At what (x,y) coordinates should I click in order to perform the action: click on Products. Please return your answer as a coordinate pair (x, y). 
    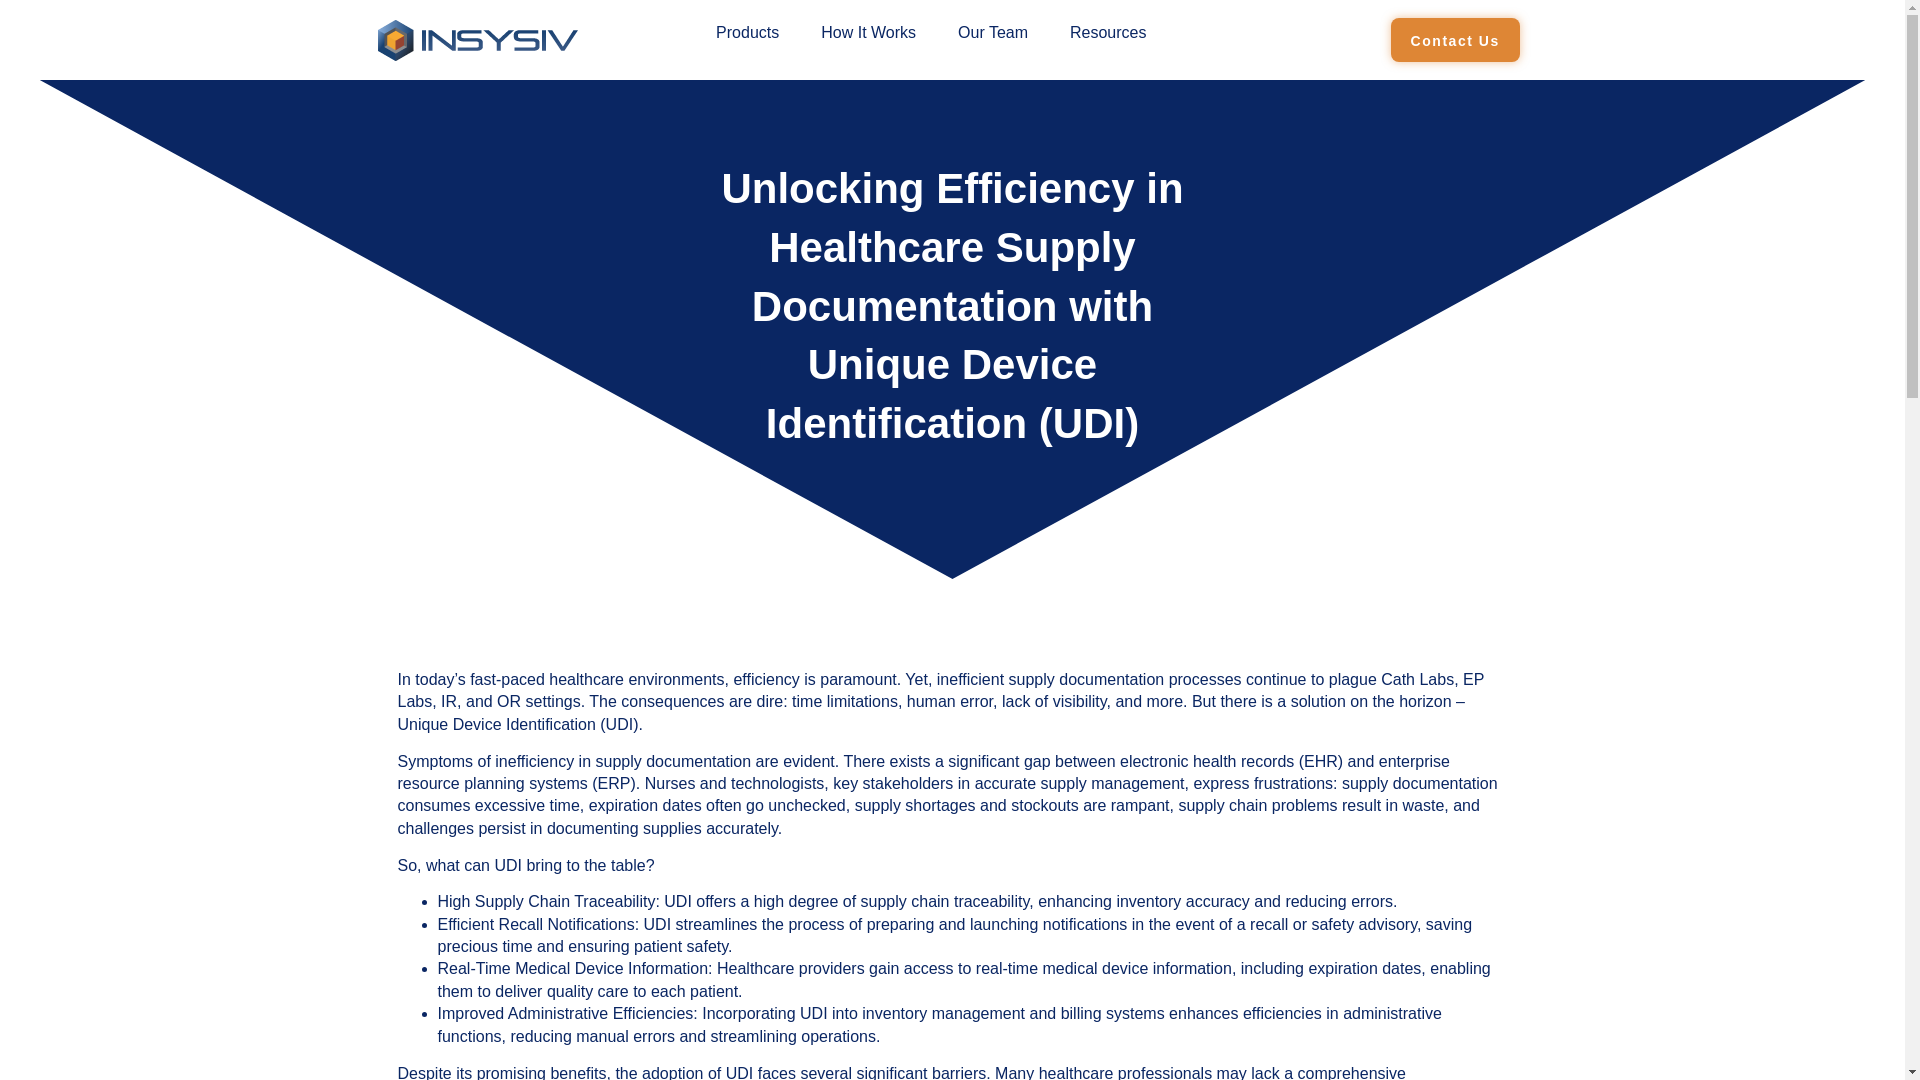
    Looking at the image, I should click on (746, 32).